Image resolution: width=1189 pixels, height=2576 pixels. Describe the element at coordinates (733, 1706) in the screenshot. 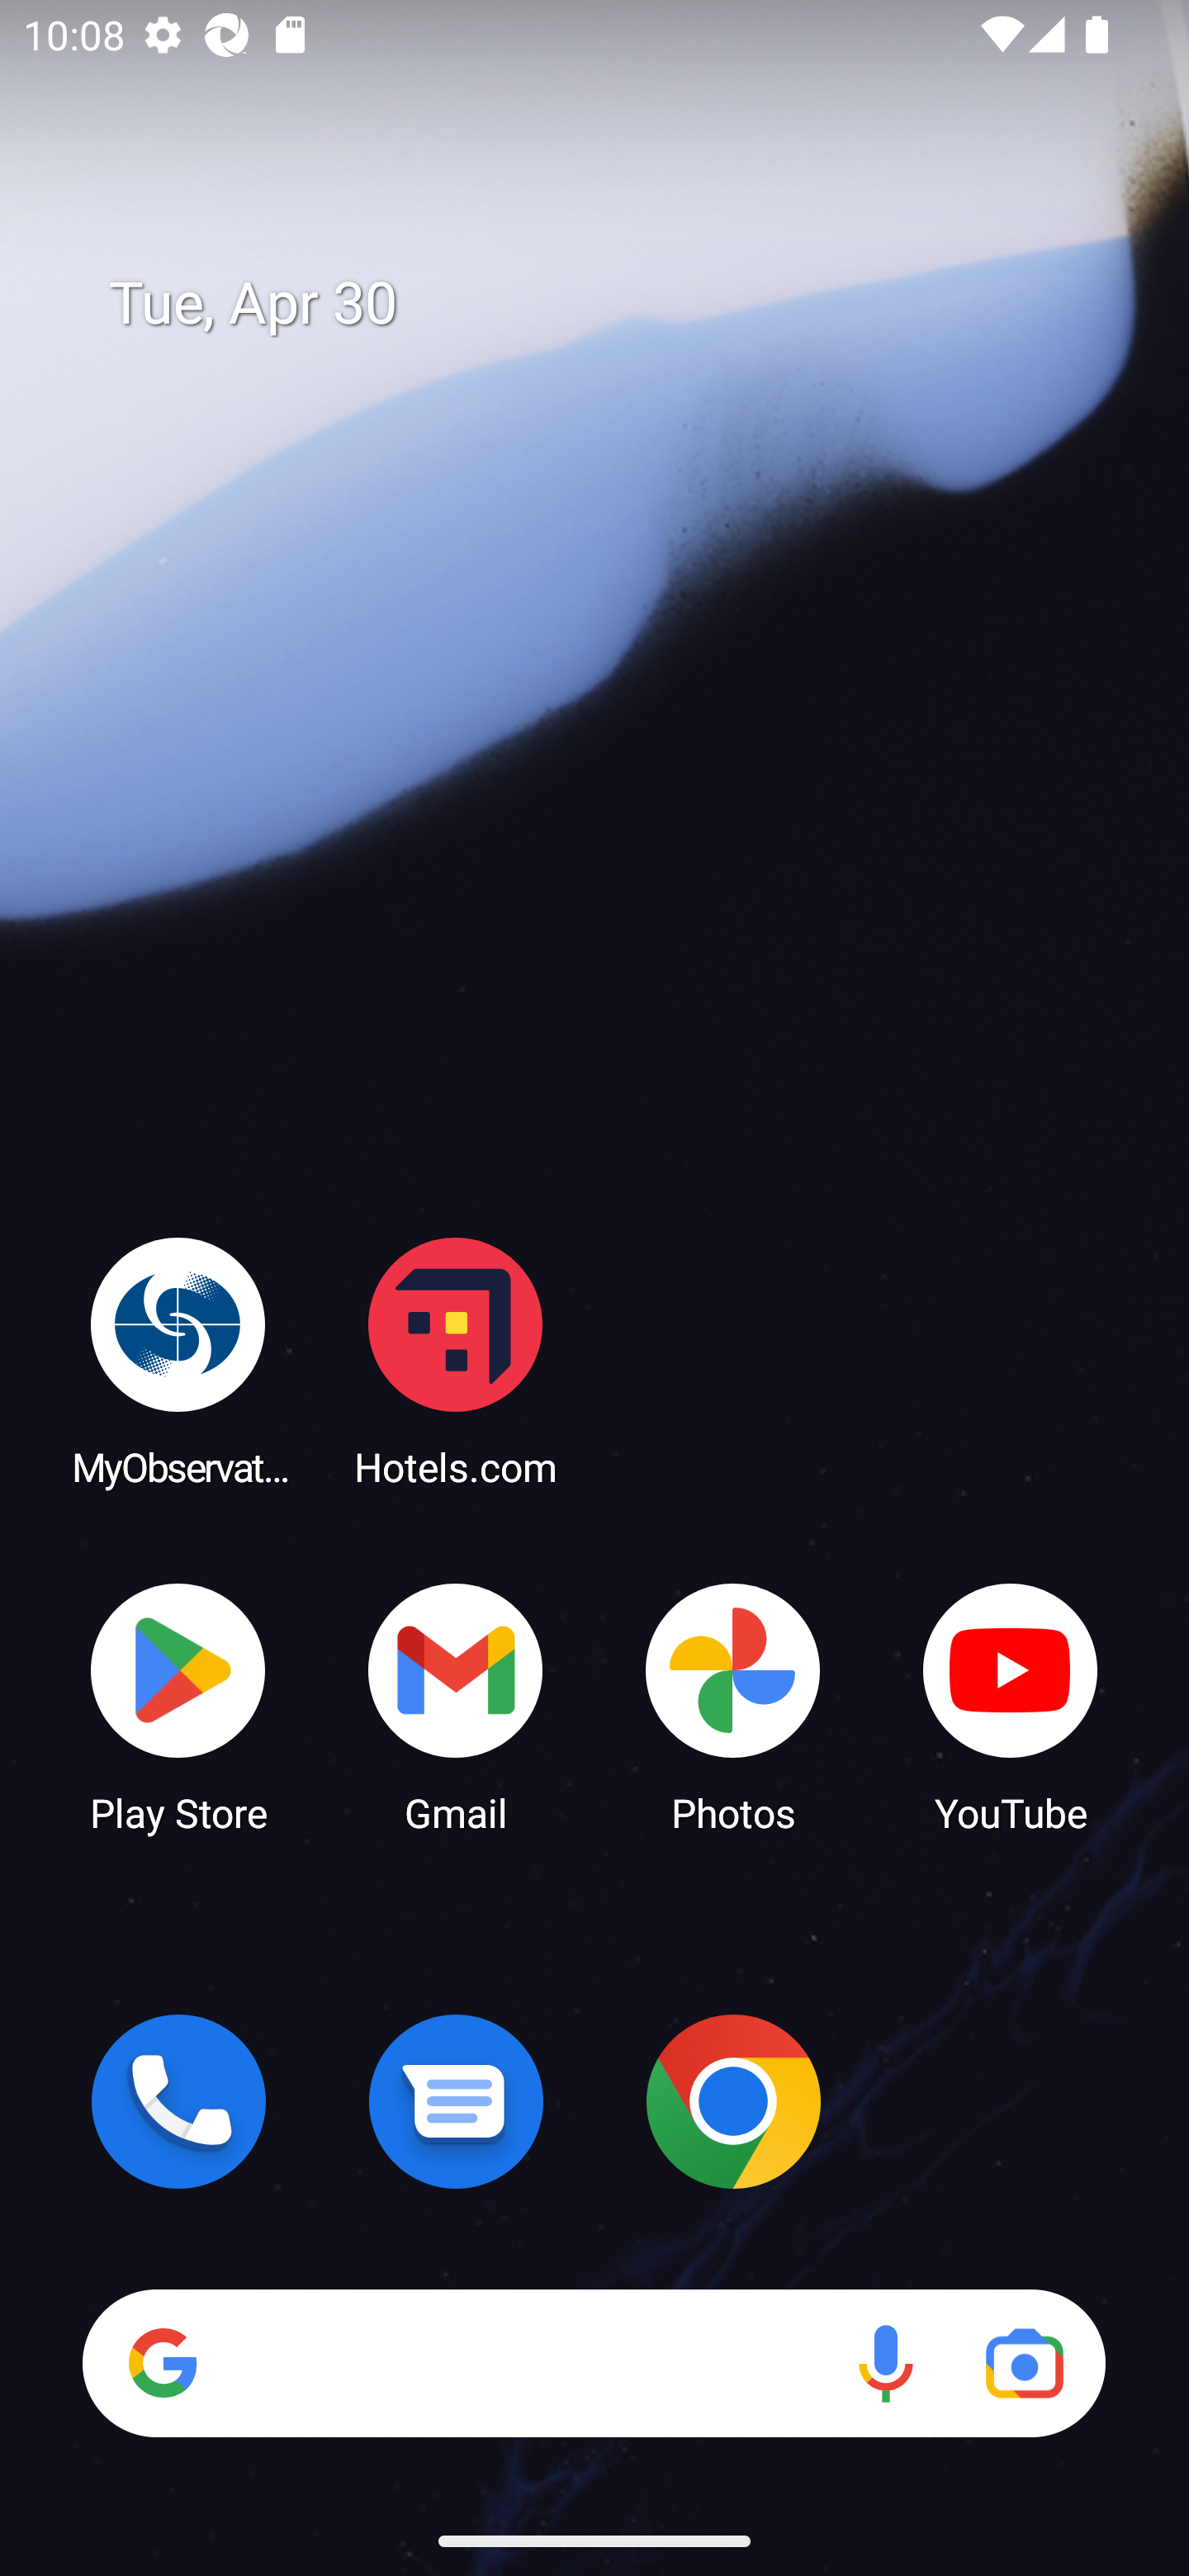

I see `Photos` at that location.